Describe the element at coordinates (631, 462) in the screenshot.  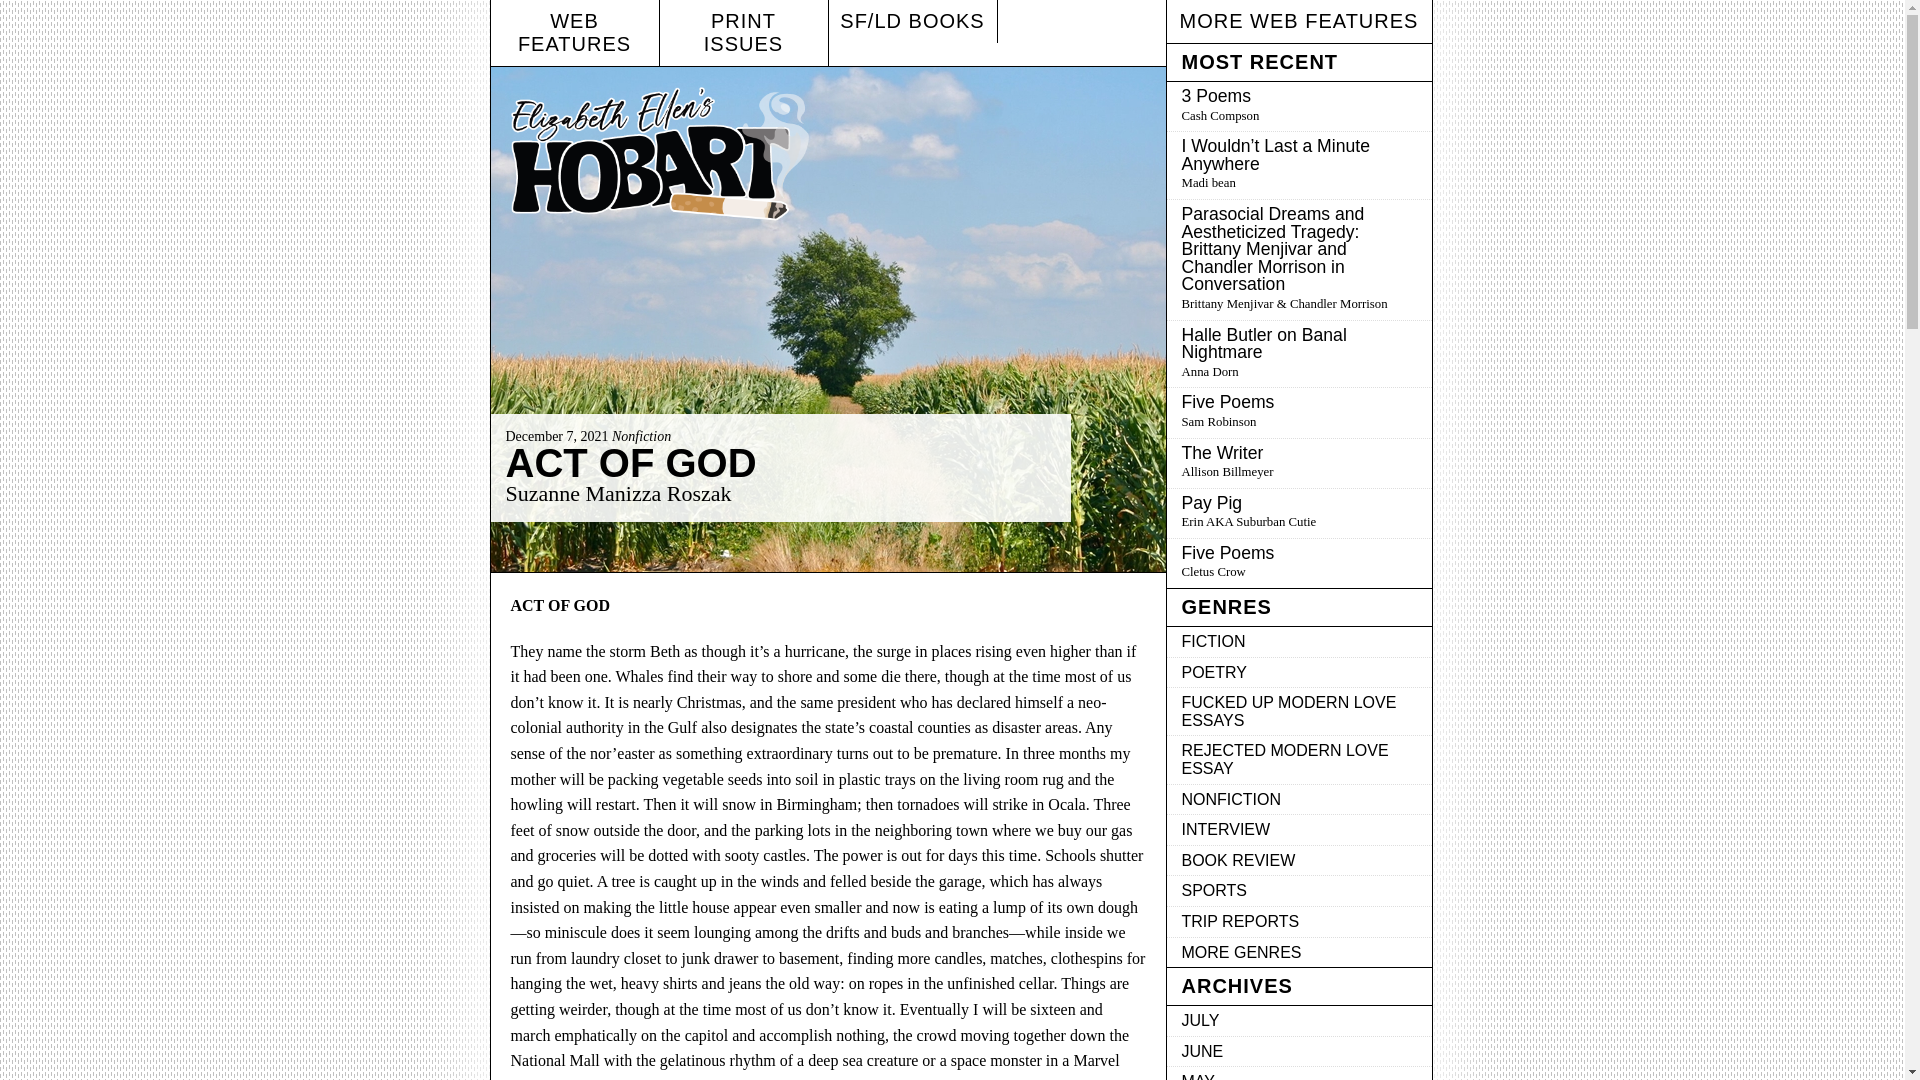
I see `PRINT ISSUES` at that location.